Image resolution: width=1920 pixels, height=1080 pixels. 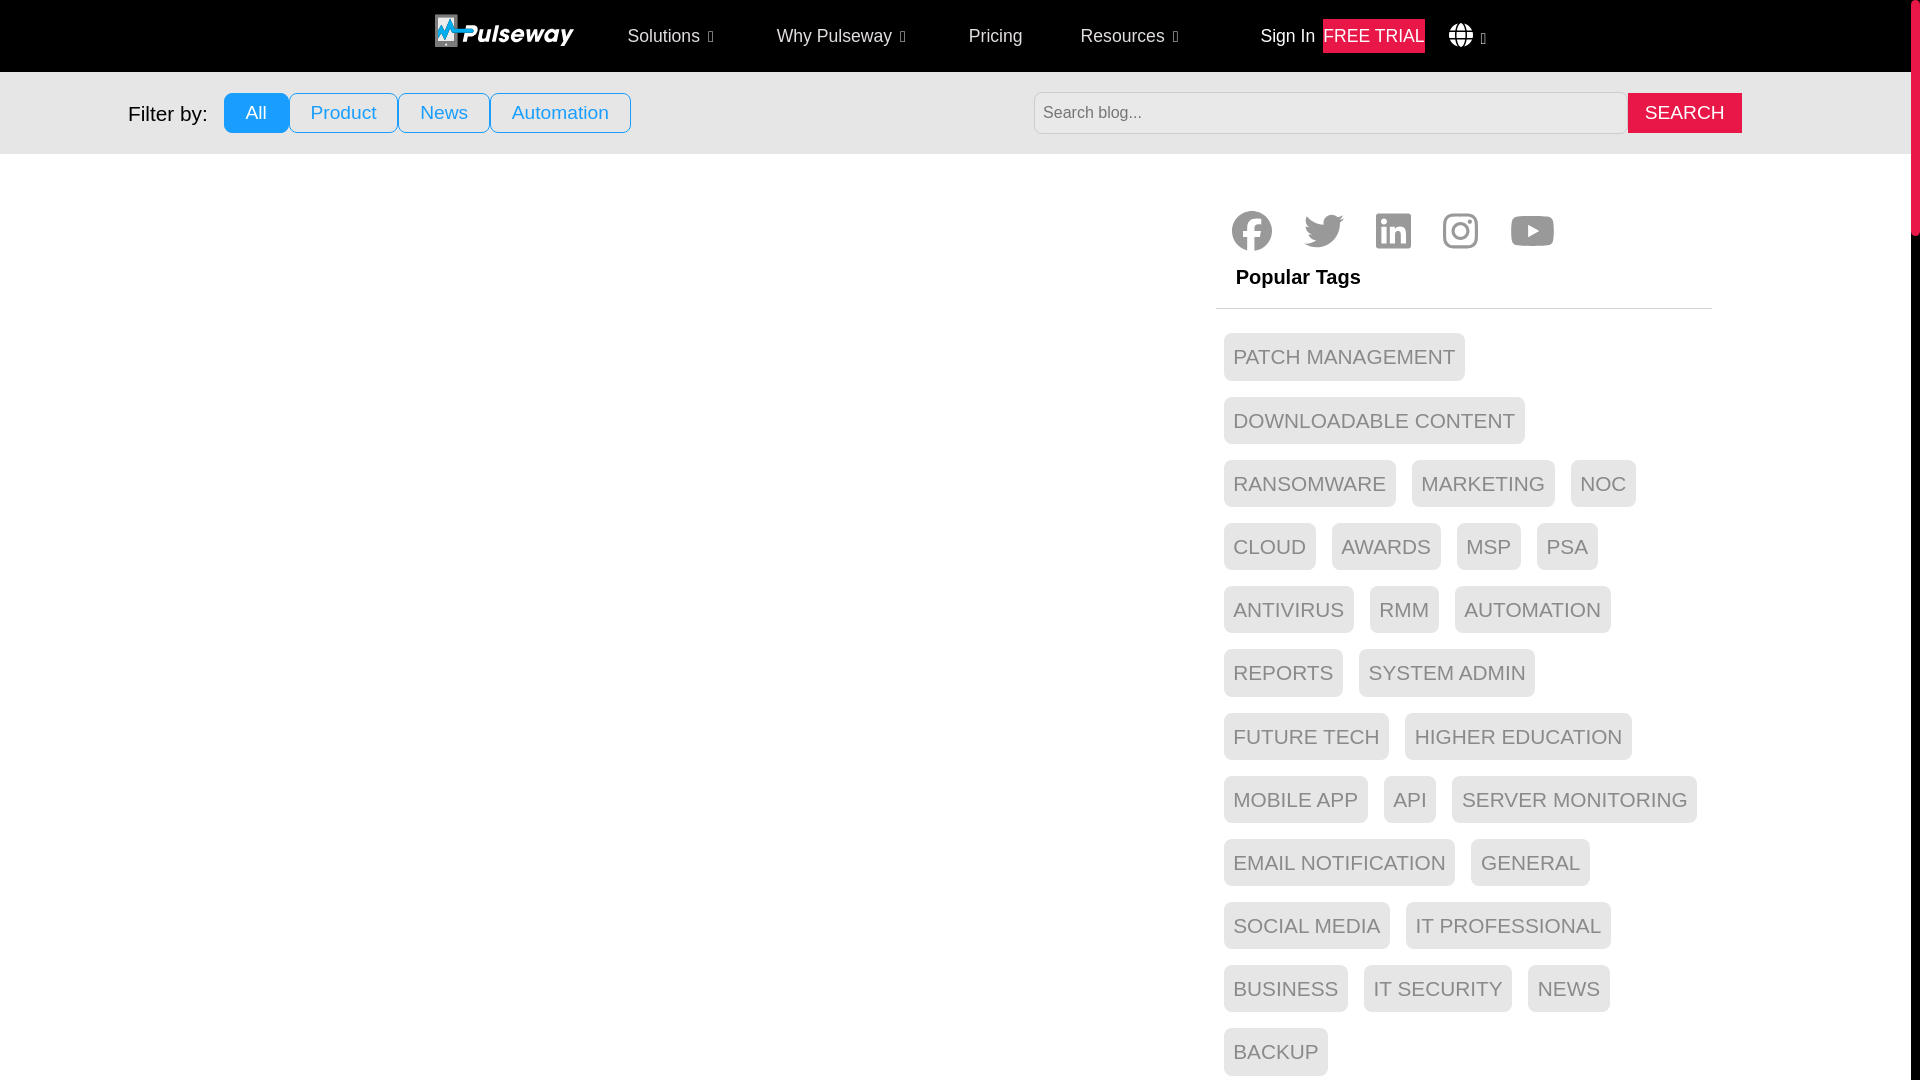 What do you see at coordinates (1684, 112) in the screenshot?
I see `SEARCH` at bounding box center [1684, 112].